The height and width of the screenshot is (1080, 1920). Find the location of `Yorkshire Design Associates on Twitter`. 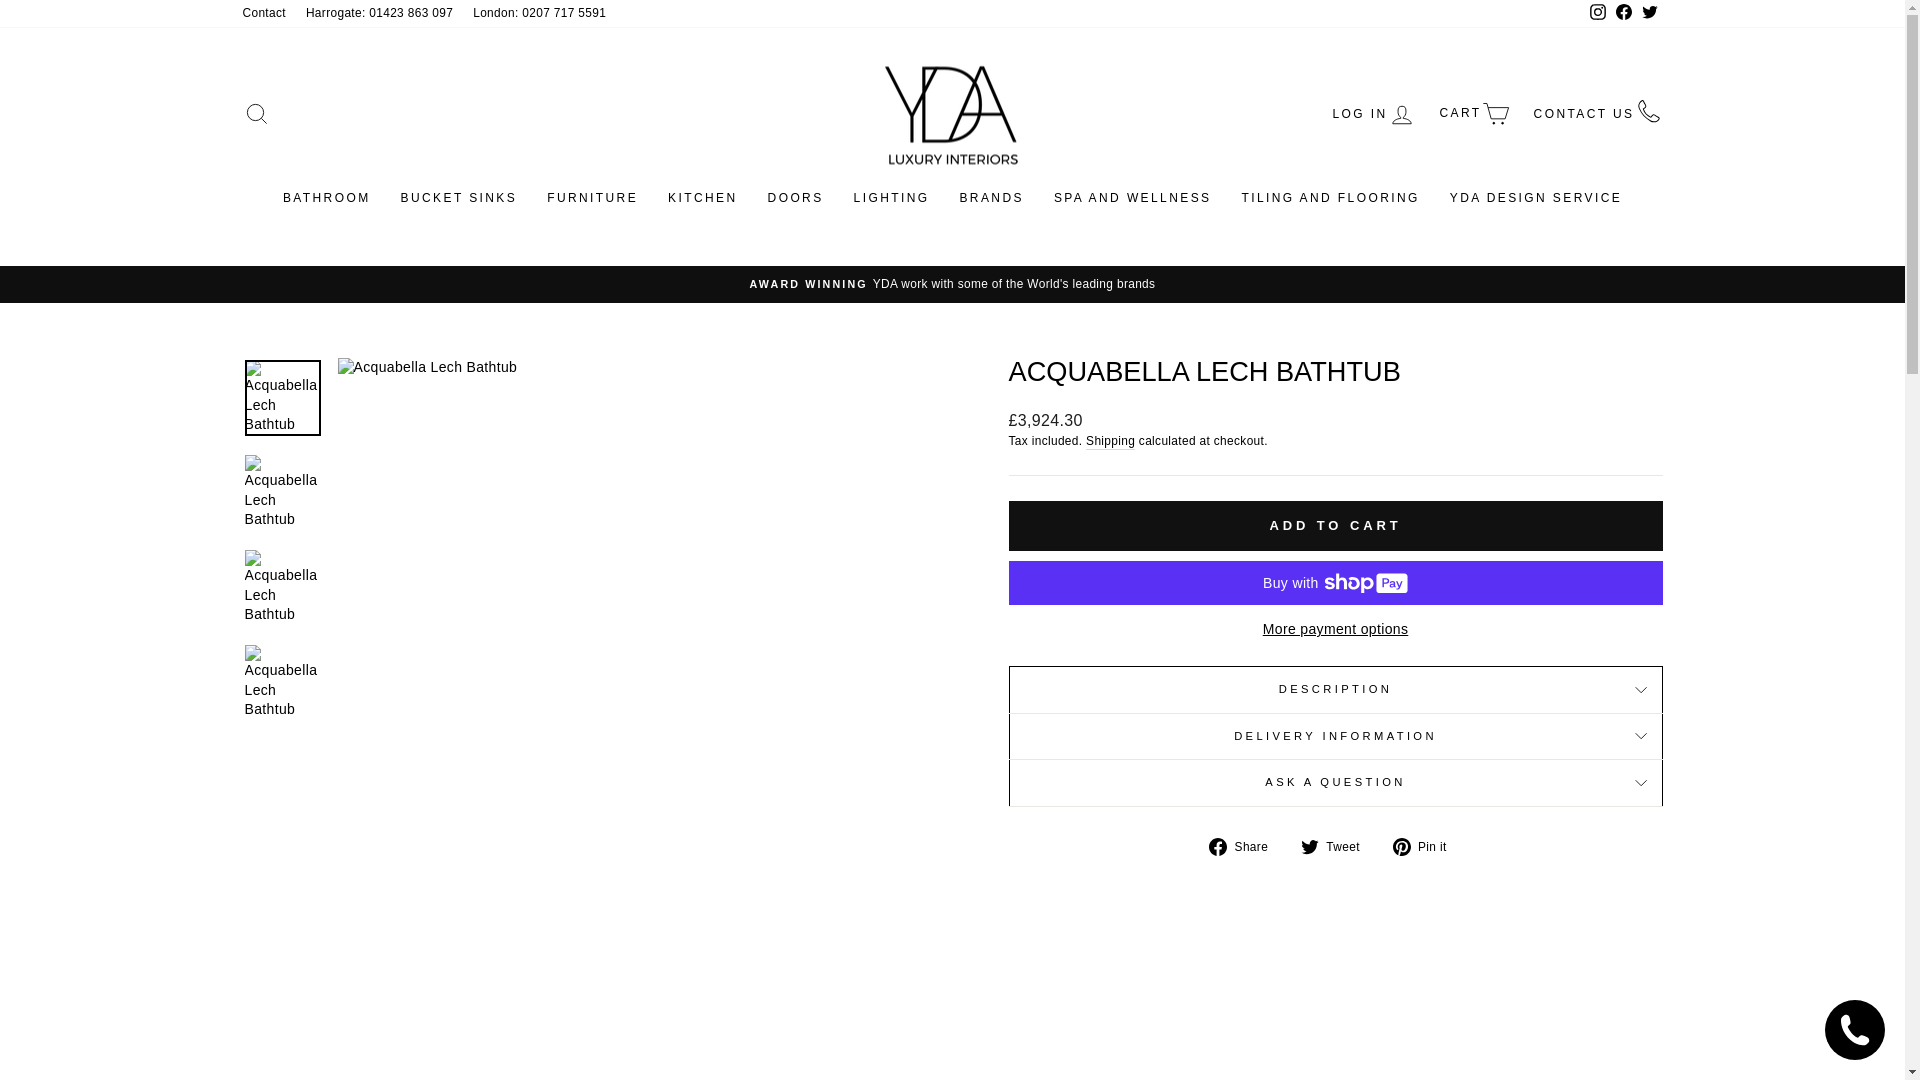

Yorkshire Design Associates on Twitter is located at coordinates (1648, 14).